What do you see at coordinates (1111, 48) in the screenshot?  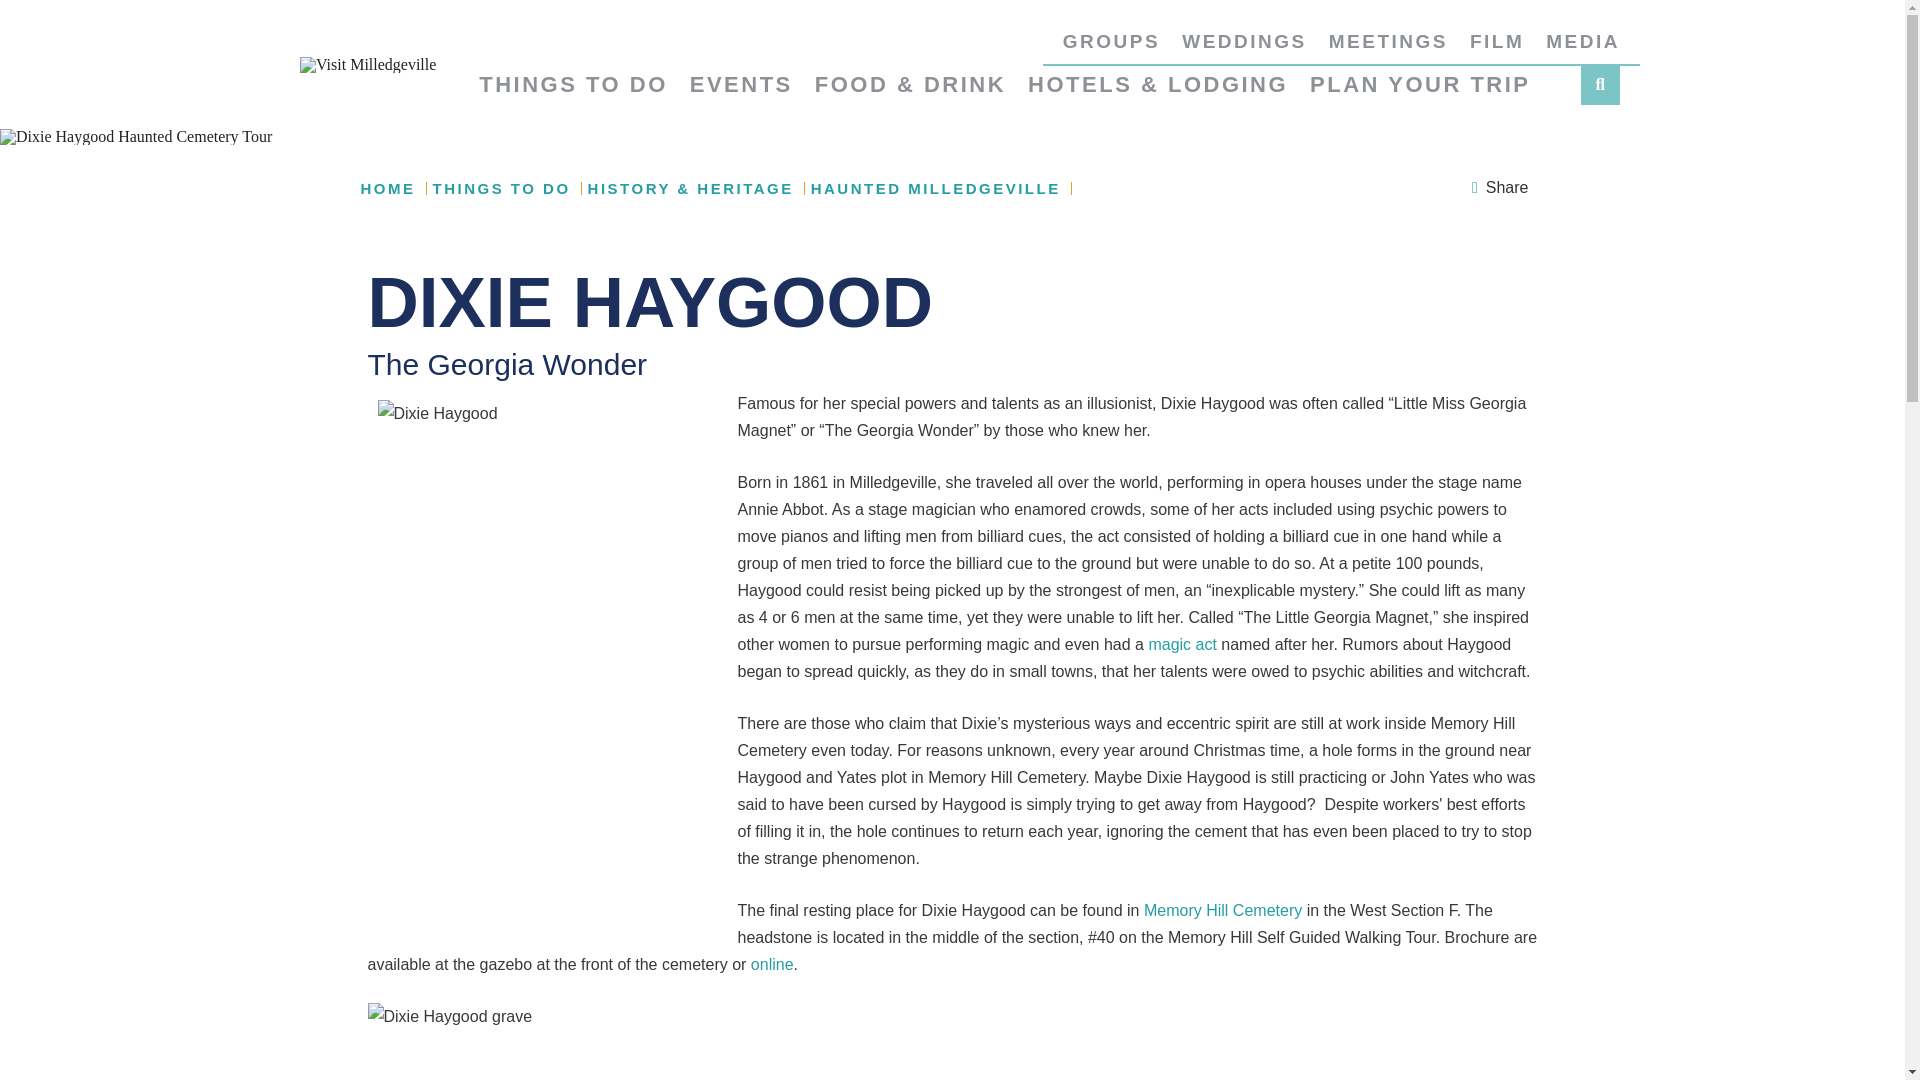 I see `GROUPS` at bounding box center [1111, 48].